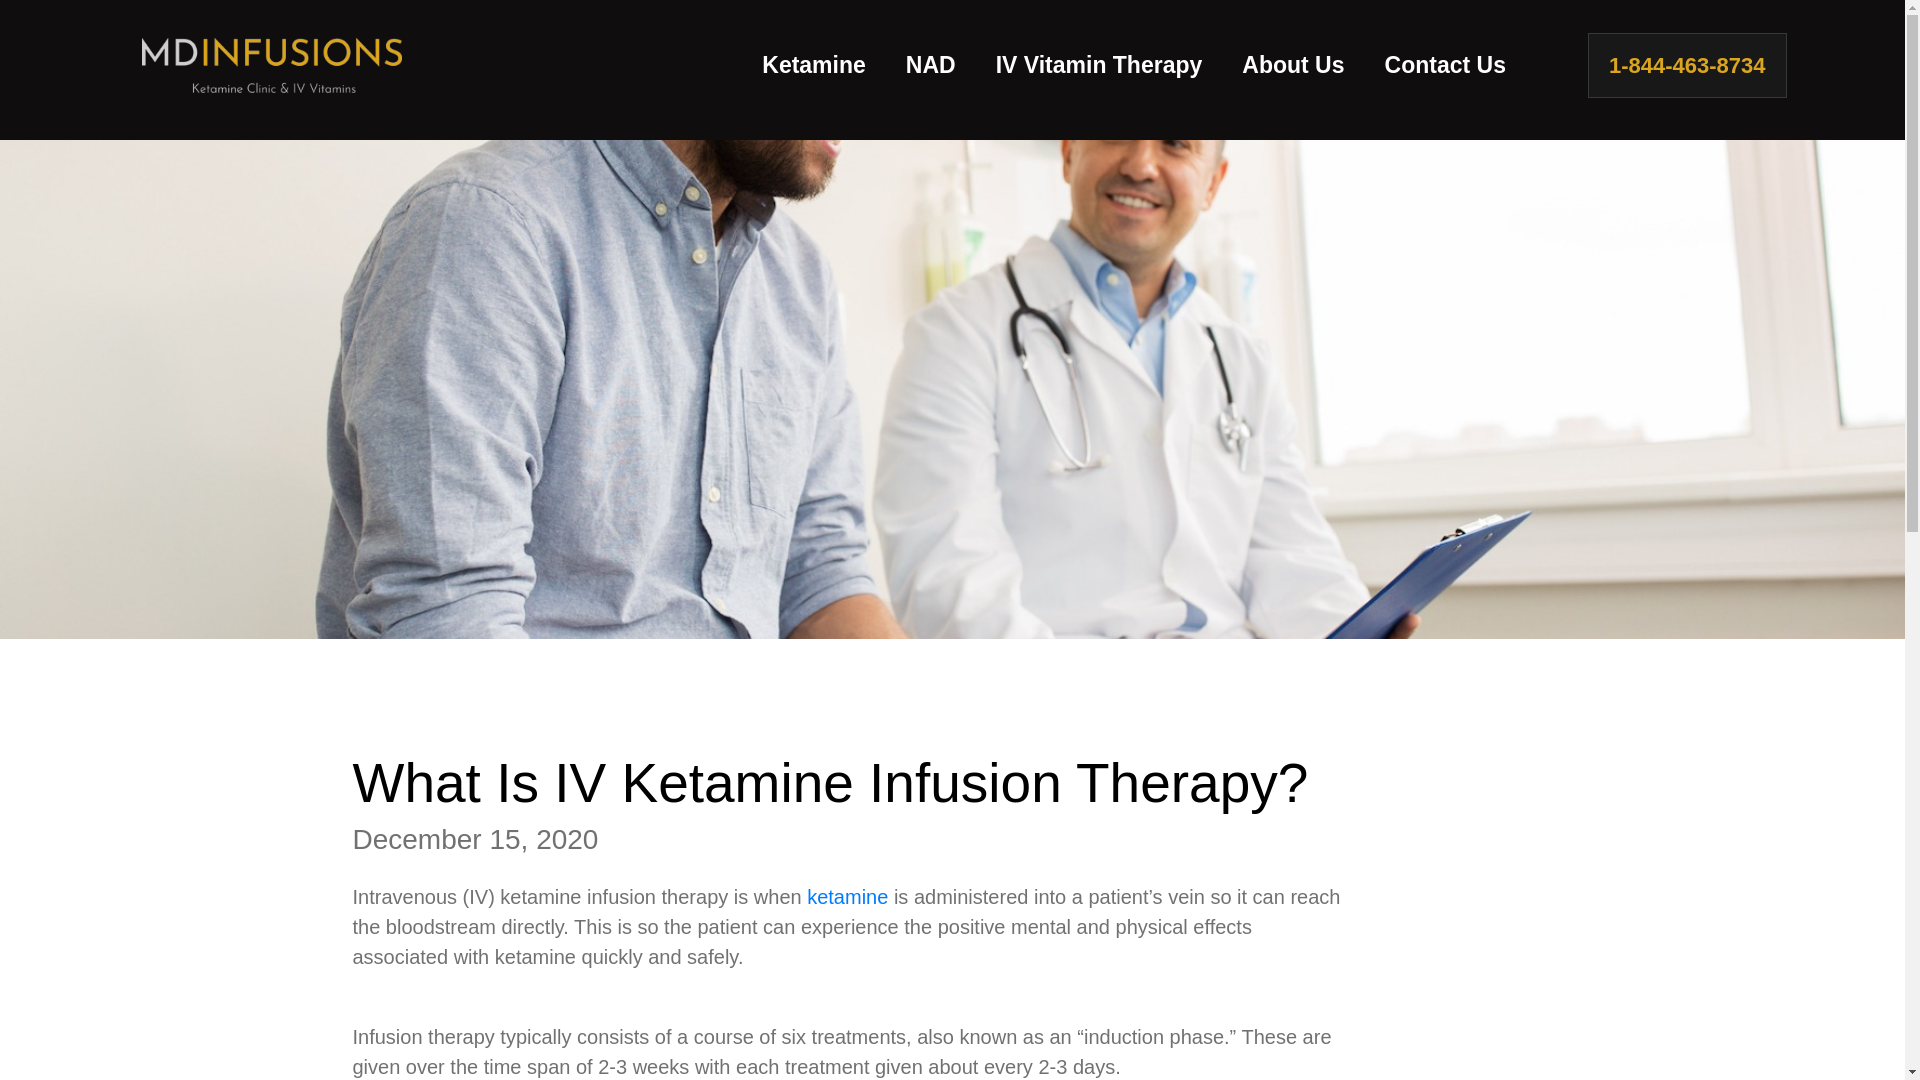 The width and height of the screenshot is (1920, 1080). I want to click on IV Vitamin Therapy, so click(1099, 66).